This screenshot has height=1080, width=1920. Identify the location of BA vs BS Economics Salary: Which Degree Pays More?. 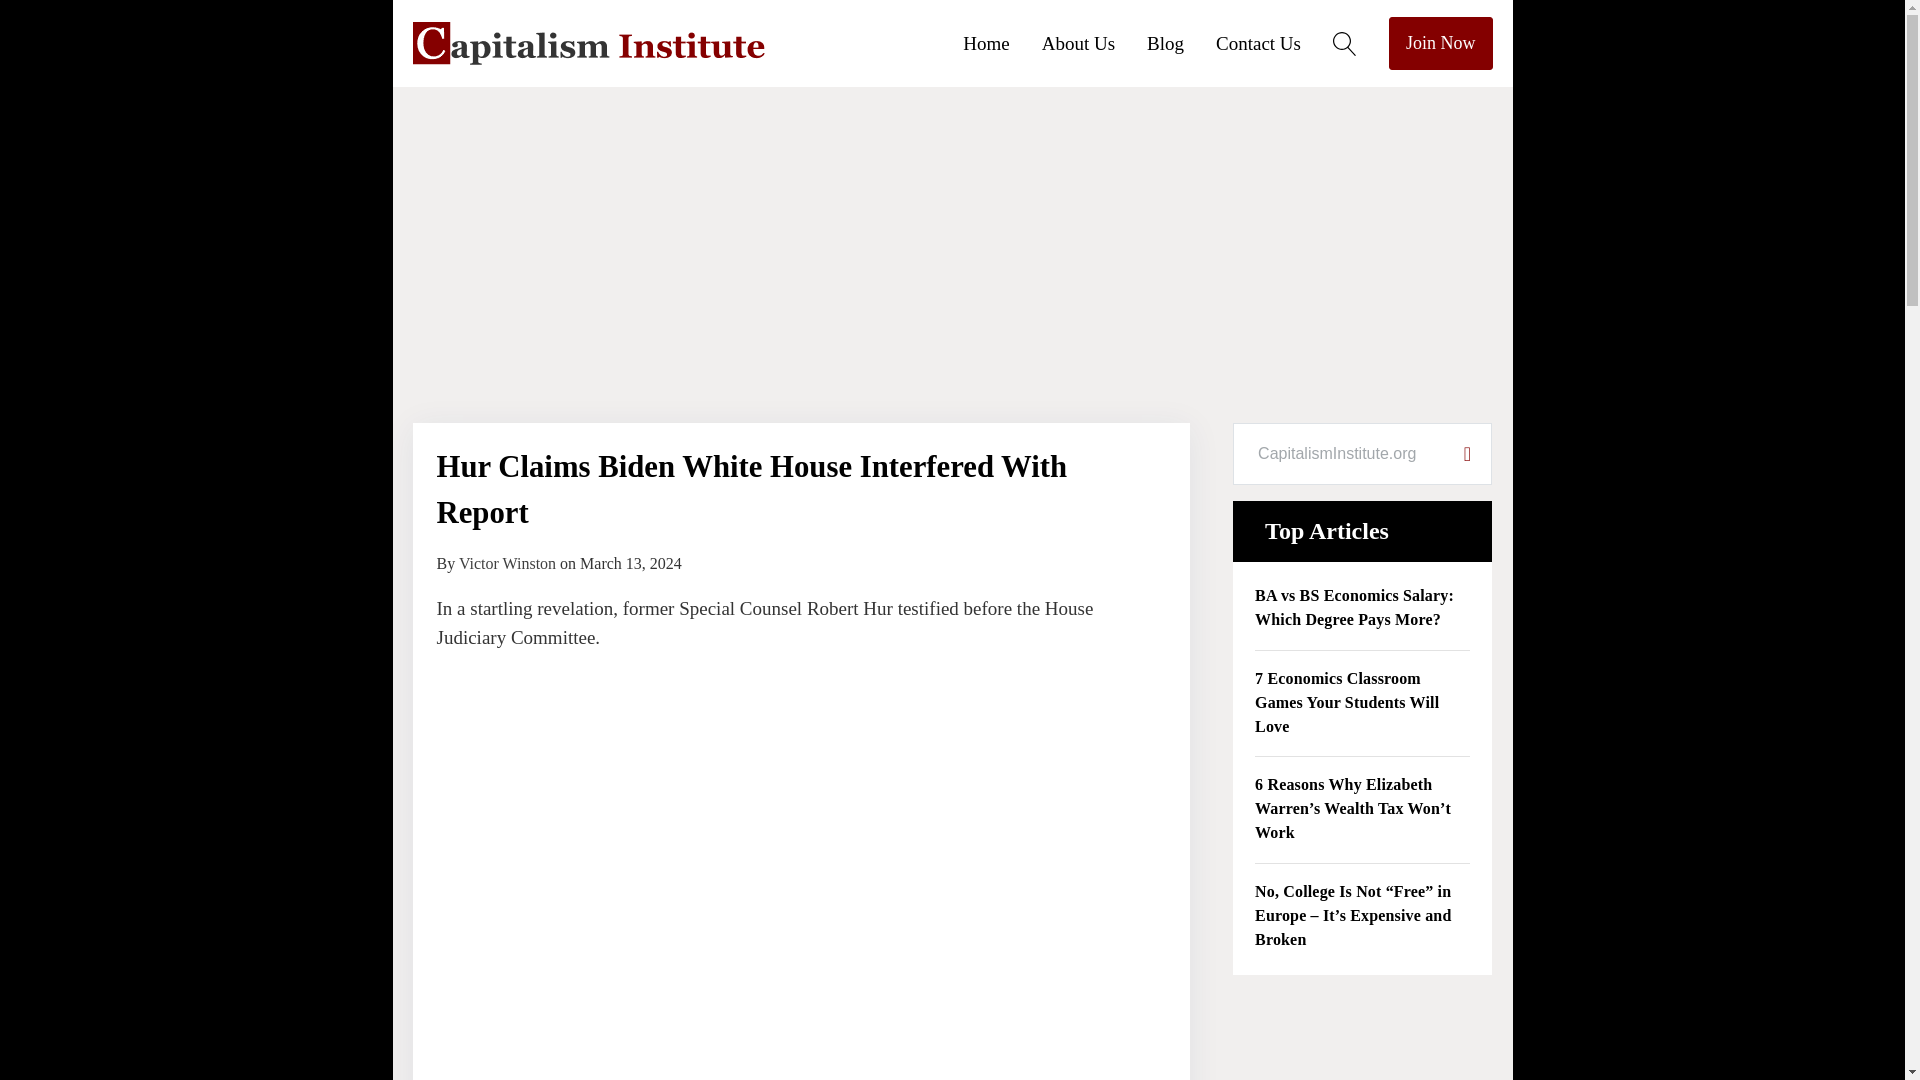
(1362, 608).